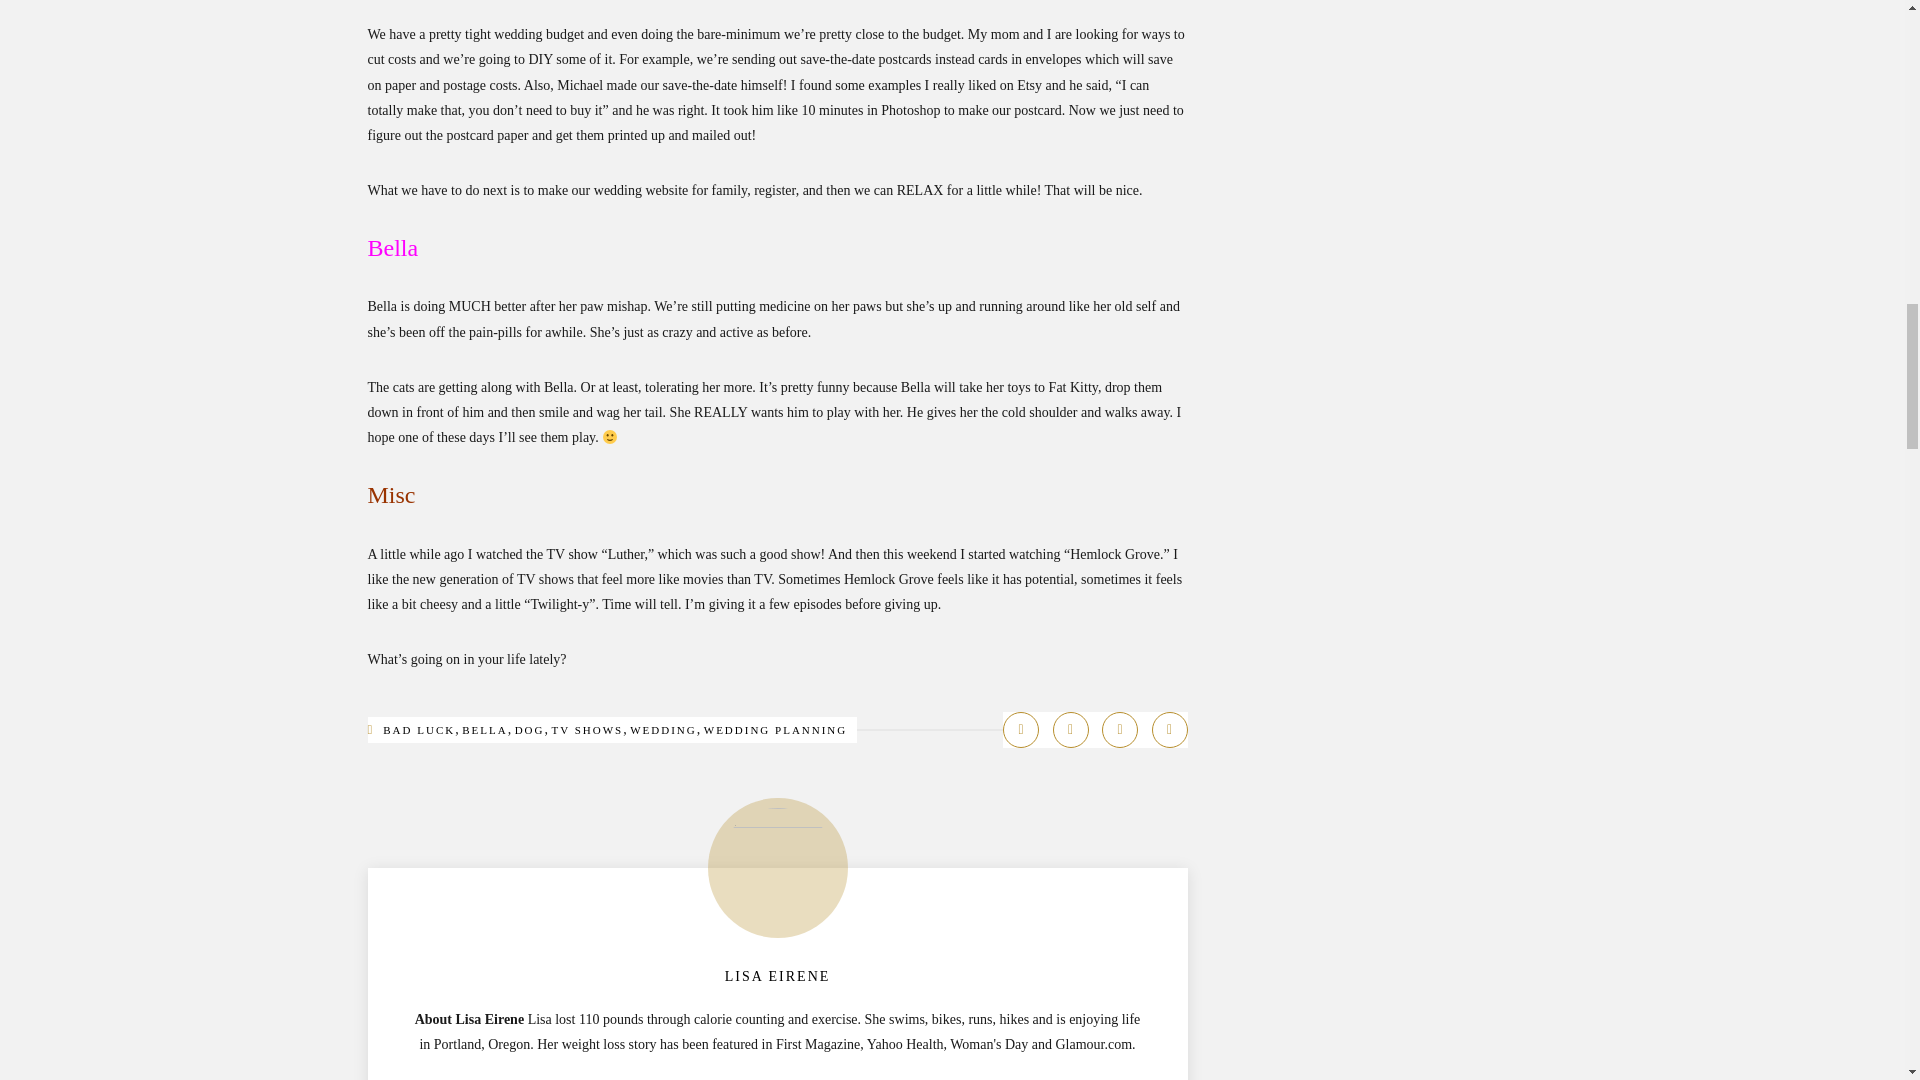 The width and height of the screenshot is (1920, 1080). Describe the element at coordinates (530, 729) in the screenshot. I see `DOG` at that location.